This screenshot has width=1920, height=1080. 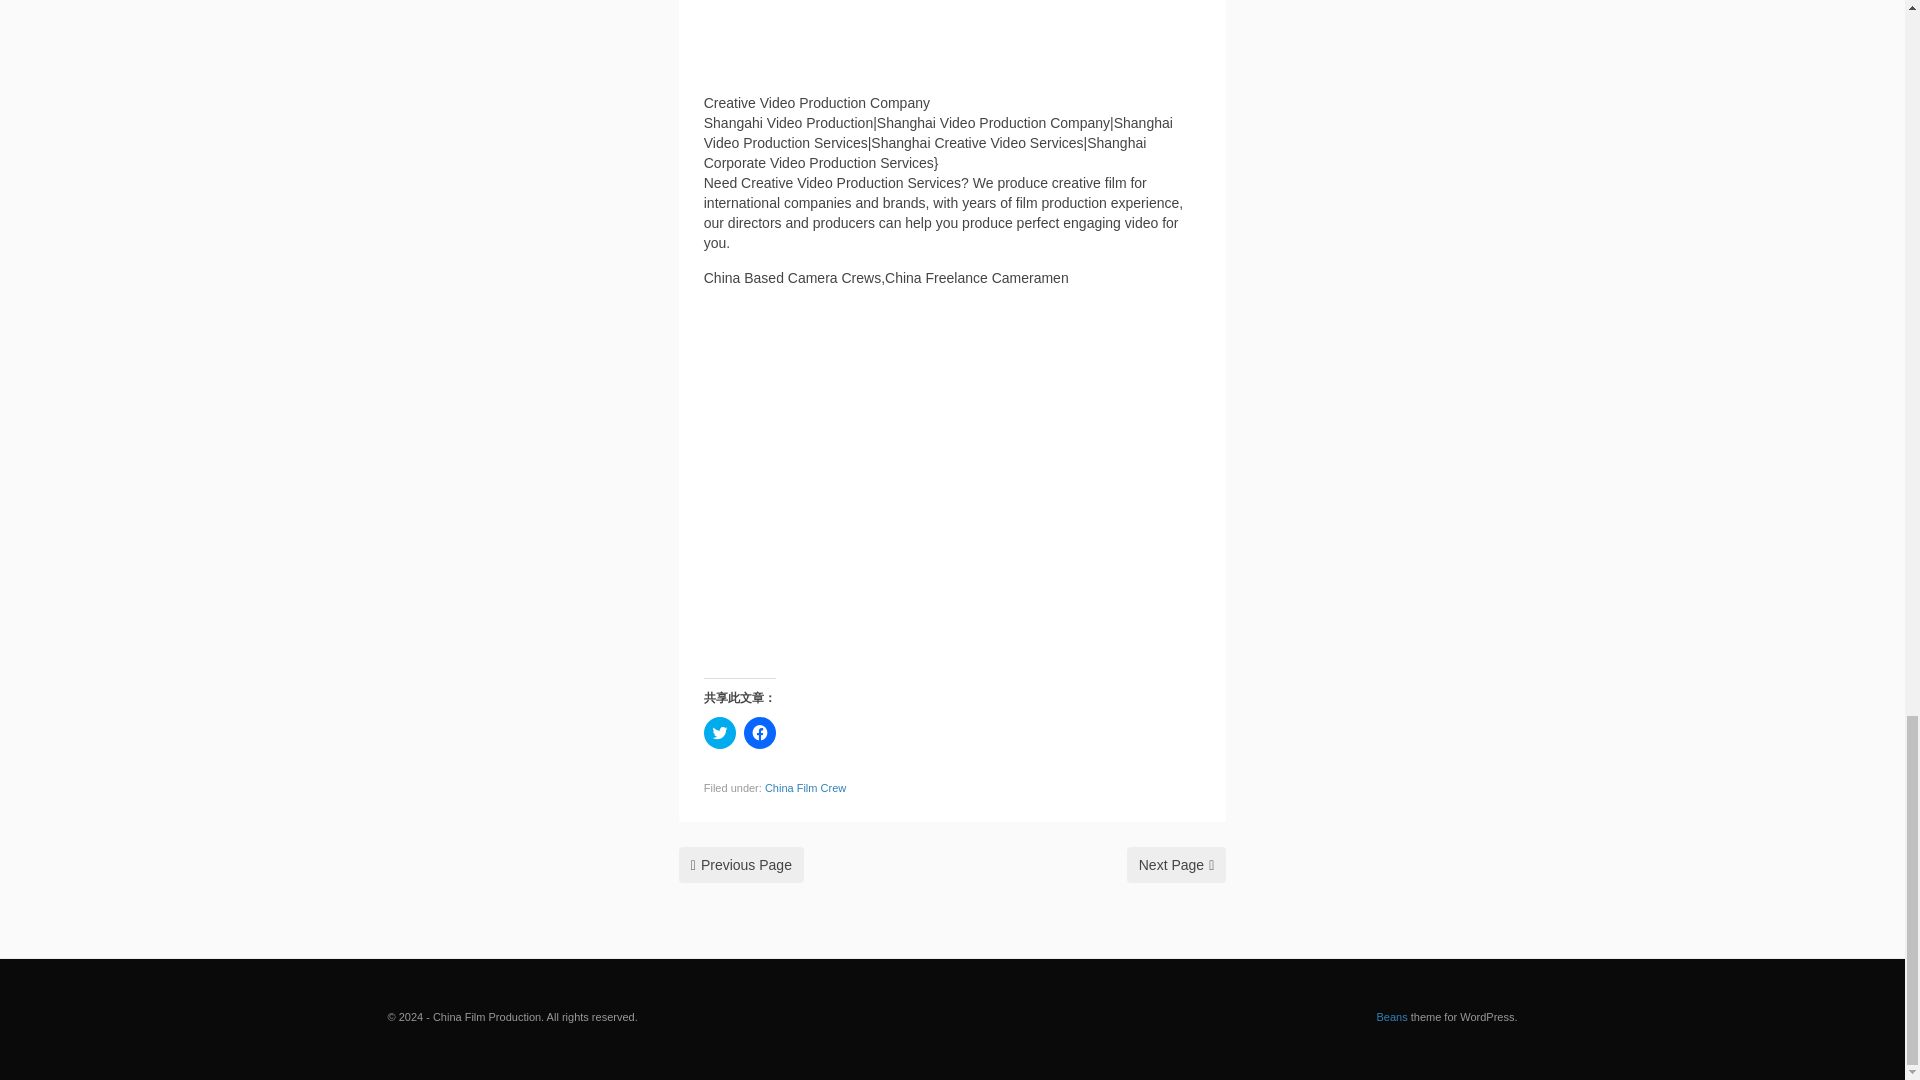 What do you see at coordinates (1176, 864) in the screenshot?
I see `Next Page` at bounding box center [1176, 864].